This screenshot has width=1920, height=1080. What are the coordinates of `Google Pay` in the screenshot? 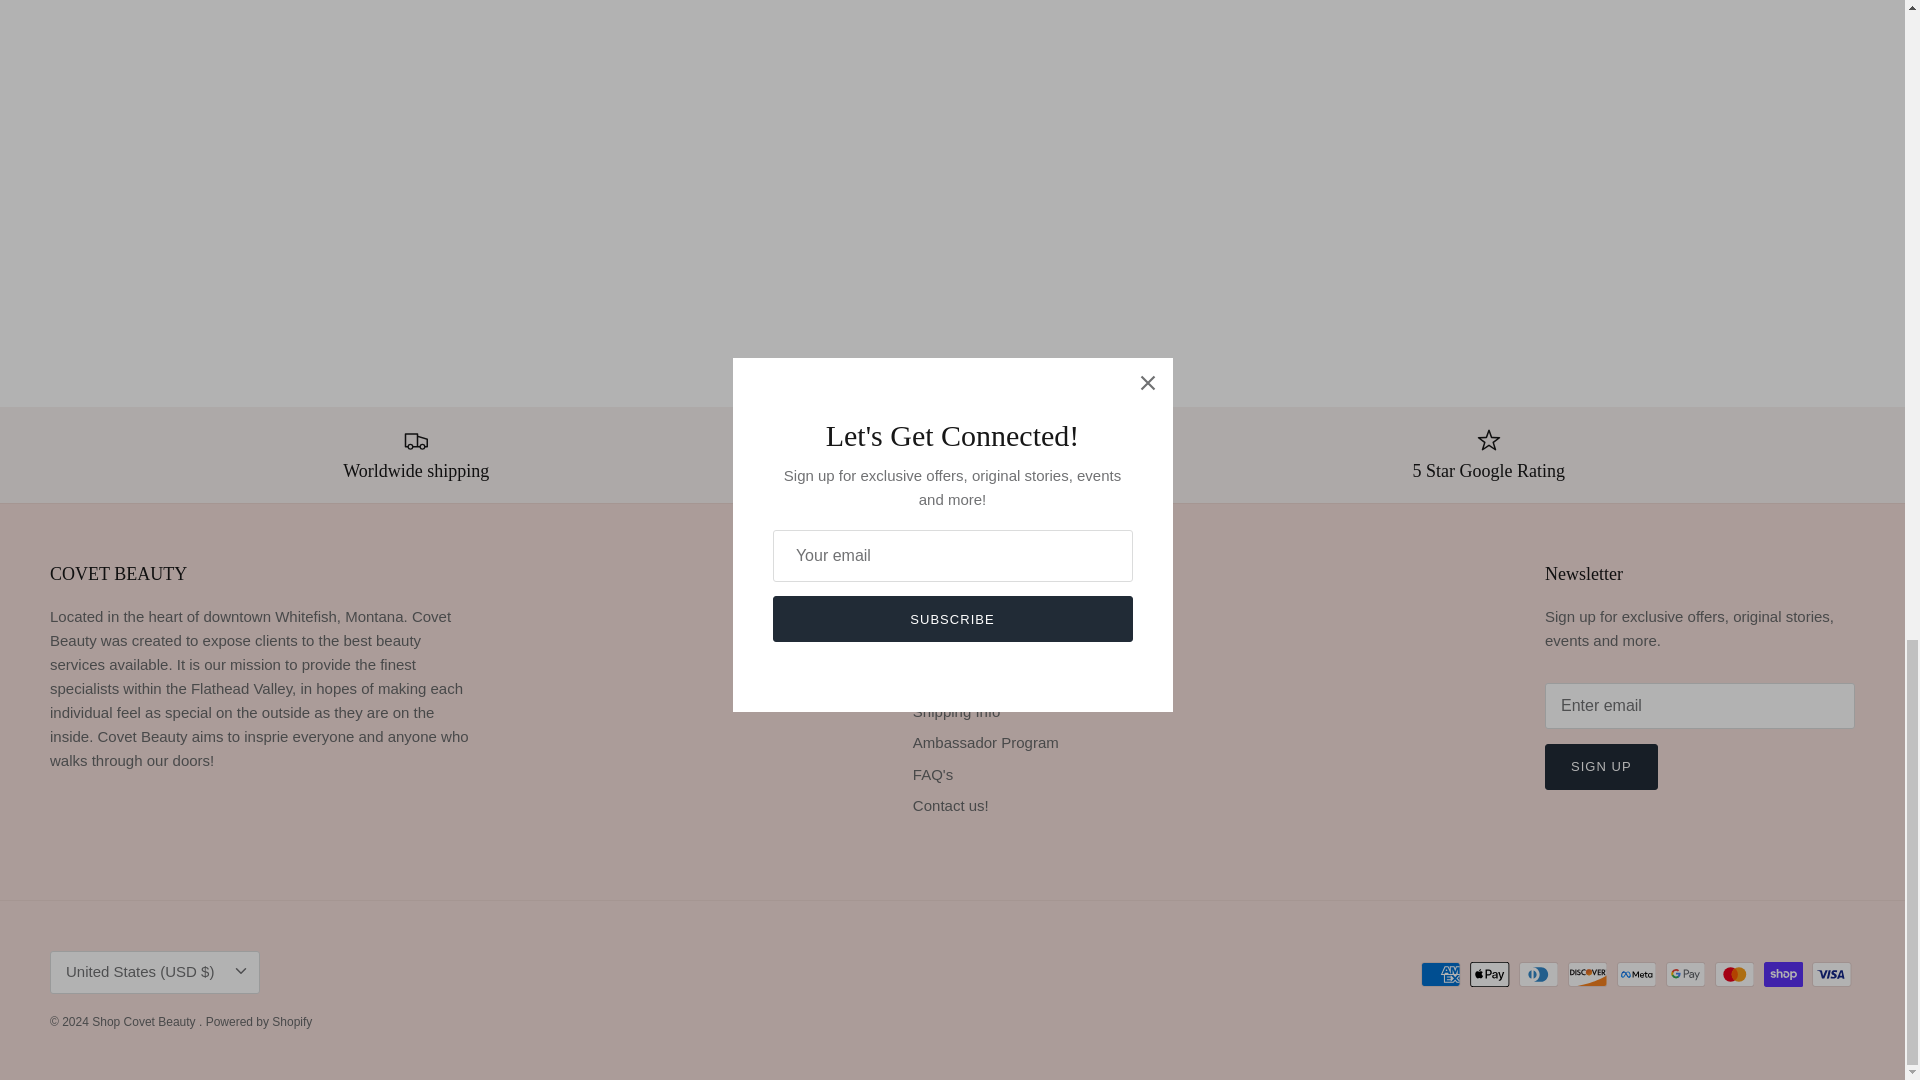 It's located at (1685, 974).